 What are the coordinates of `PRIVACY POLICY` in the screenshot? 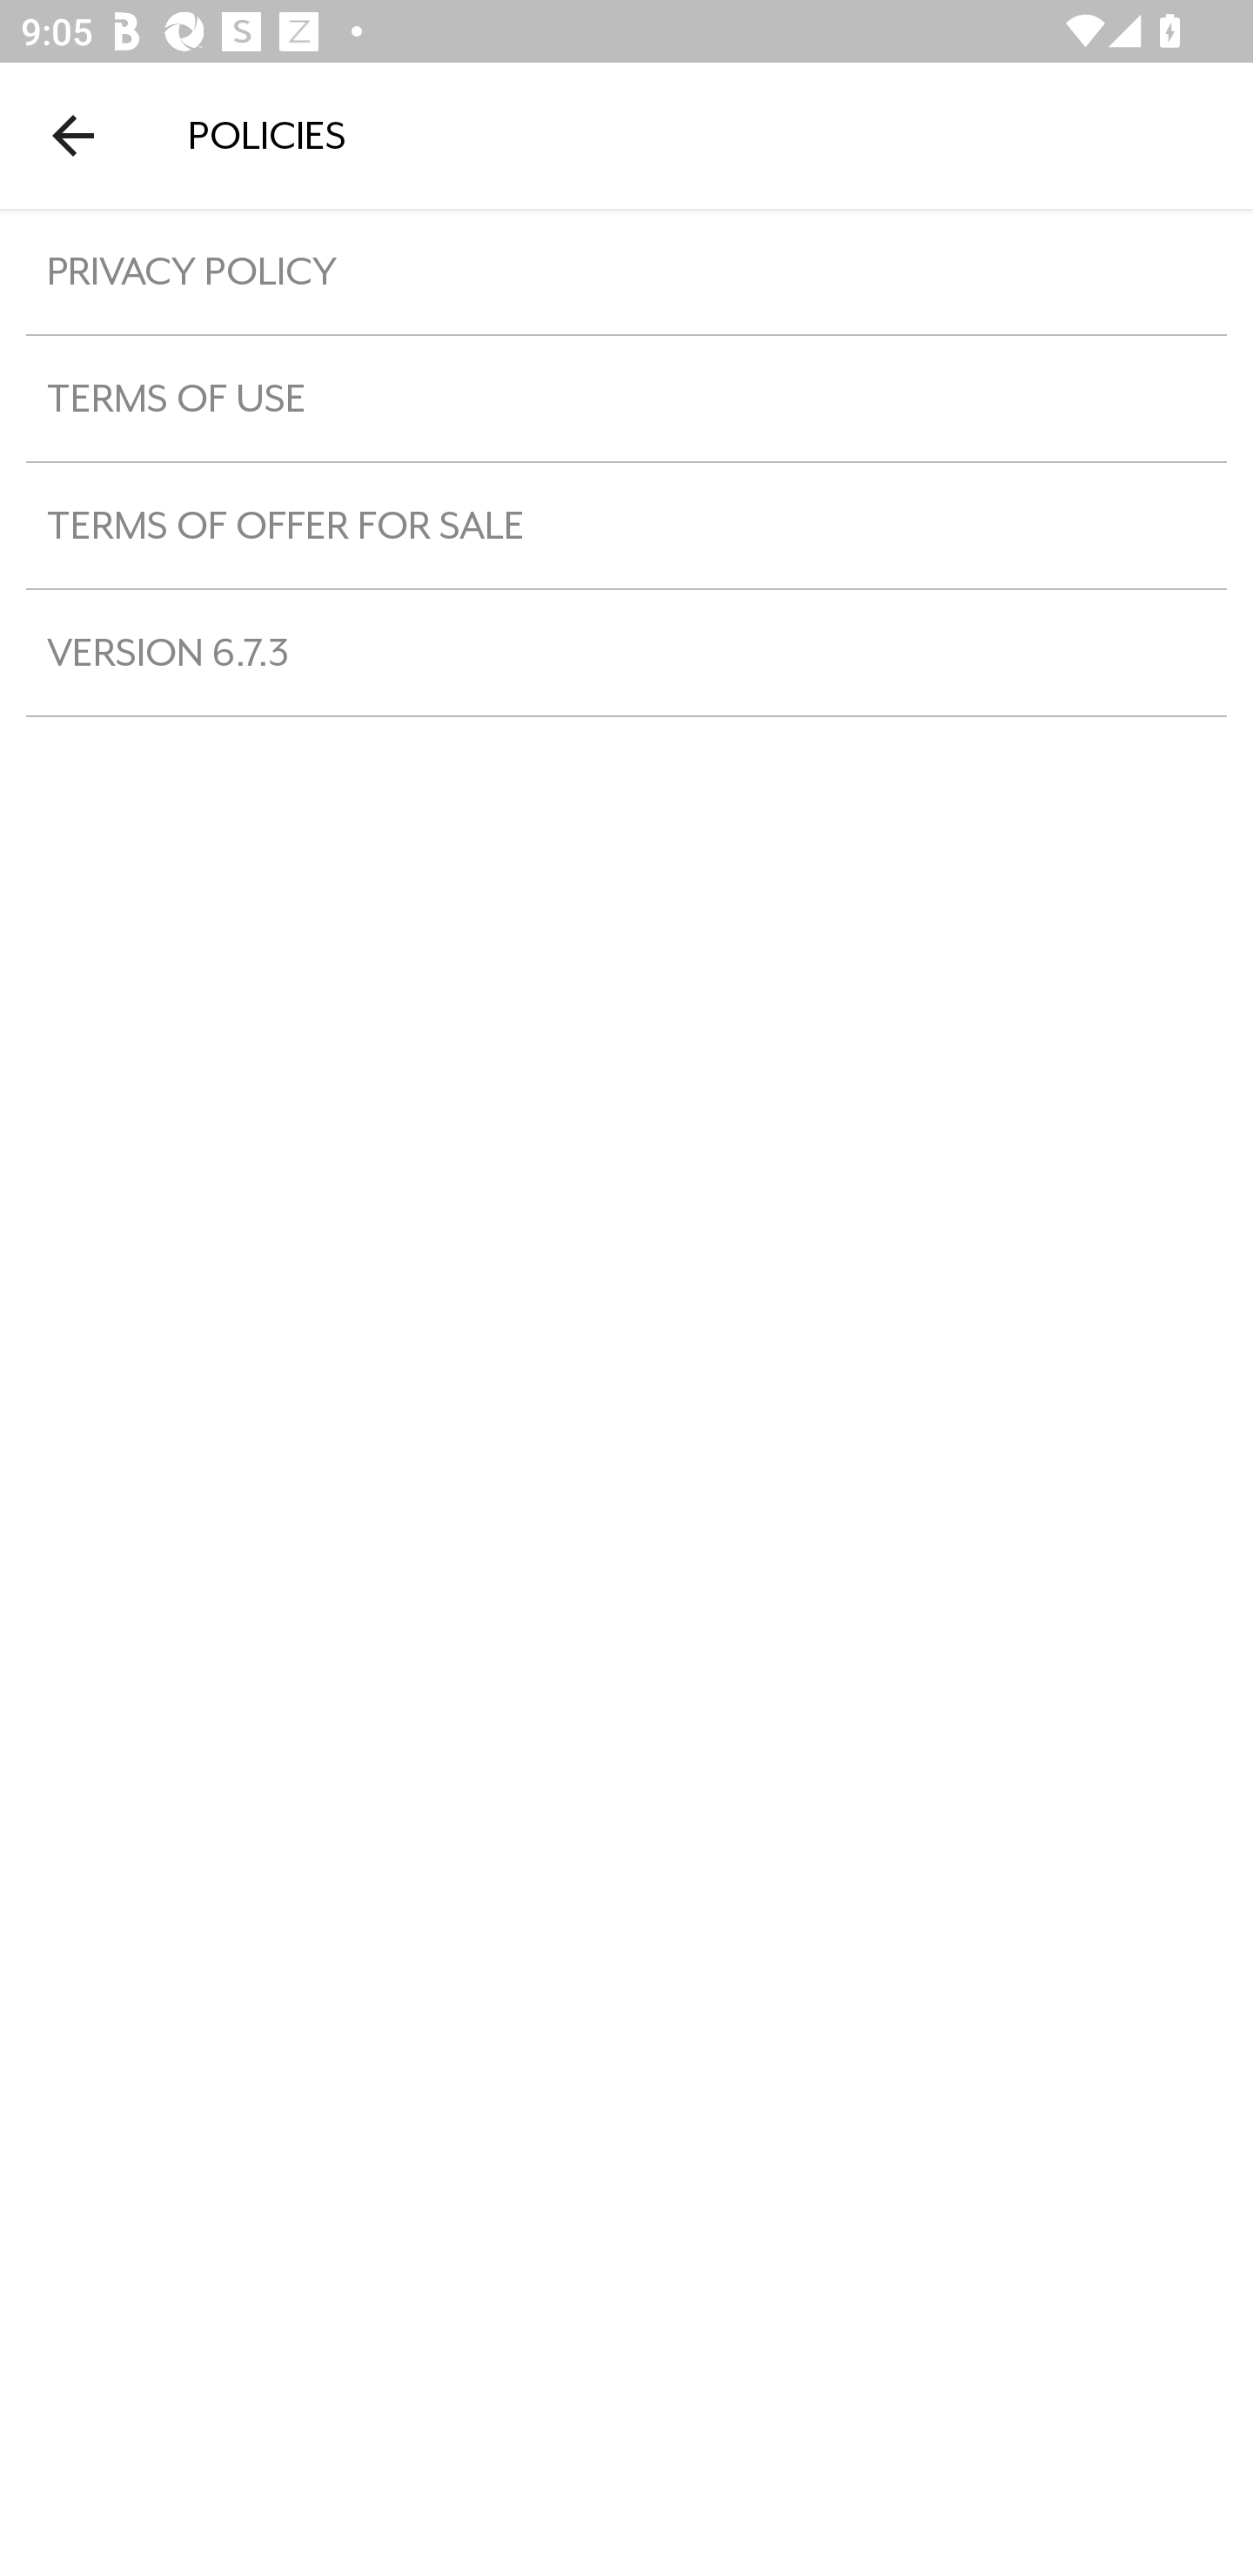 It's located at (626, 272).